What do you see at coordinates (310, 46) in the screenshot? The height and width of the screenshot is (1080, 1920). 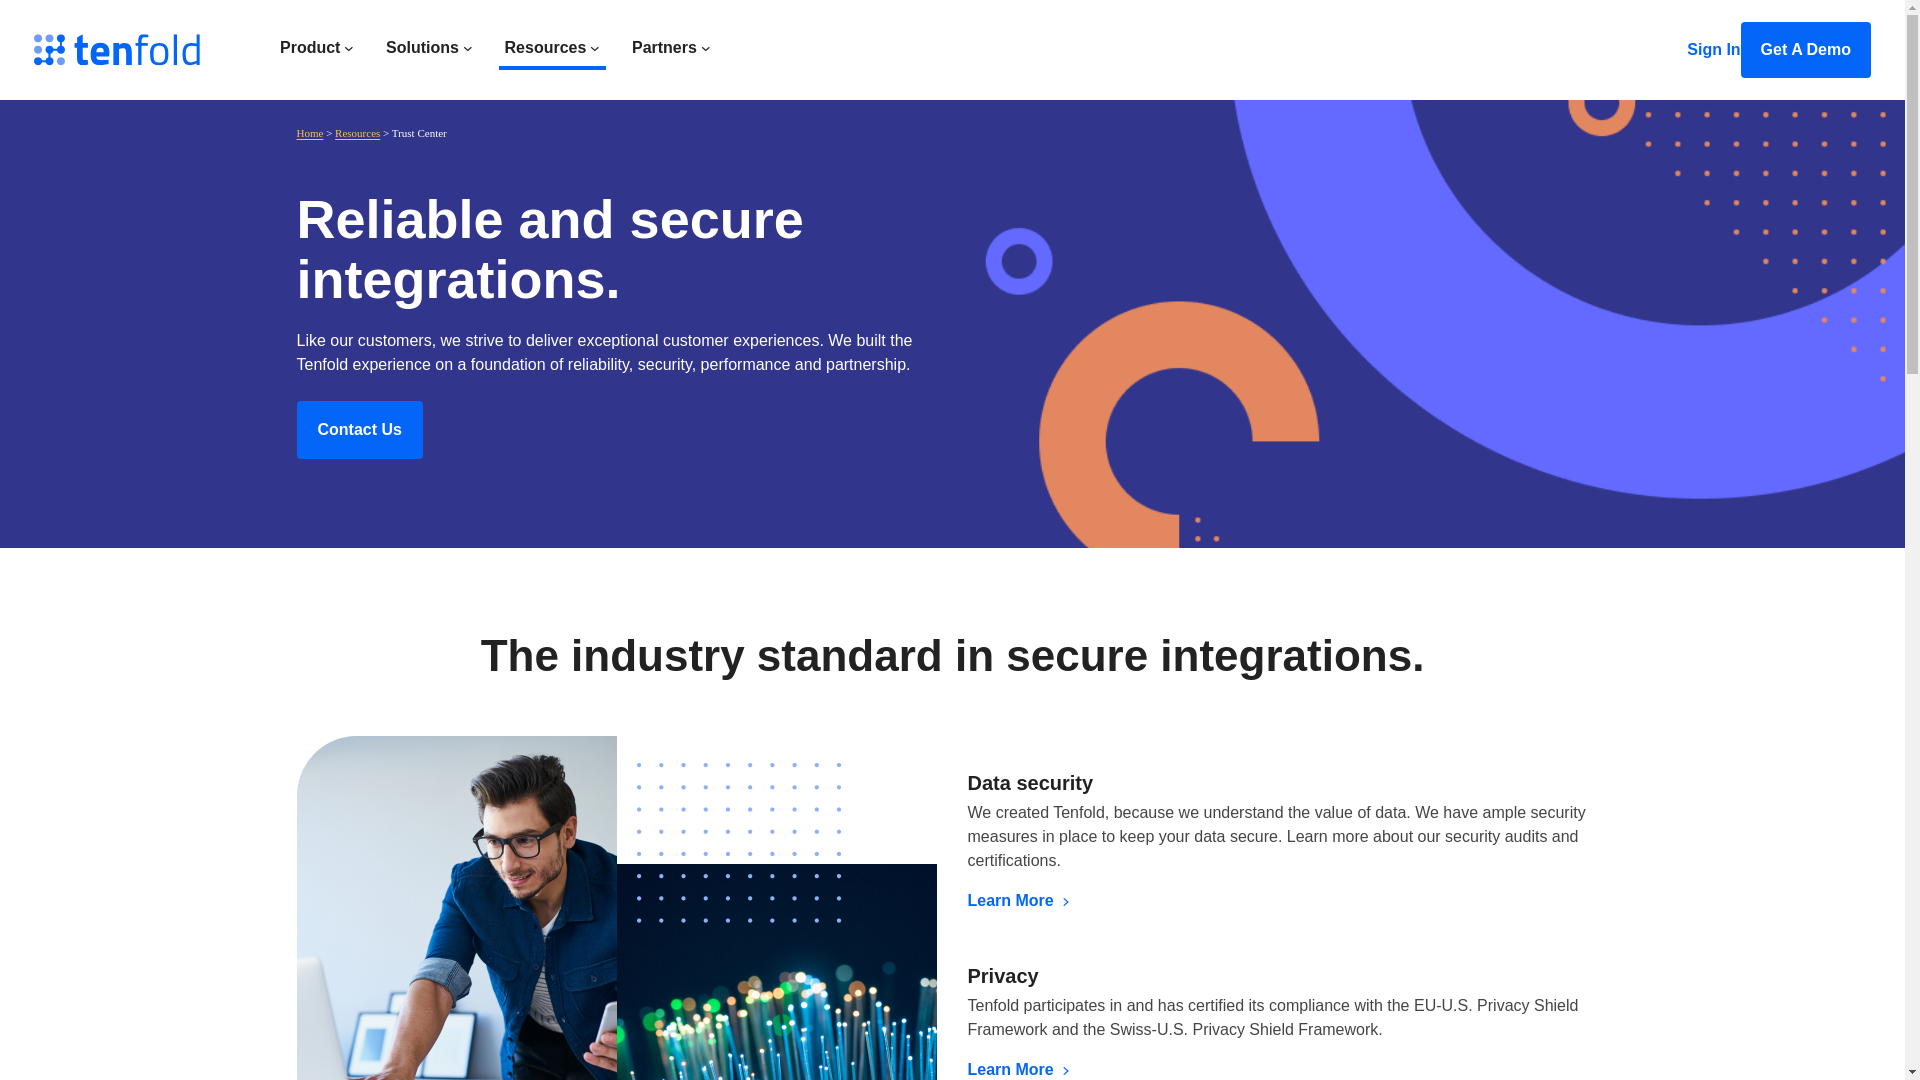 I see `Product` at bounding box center [310, 46].